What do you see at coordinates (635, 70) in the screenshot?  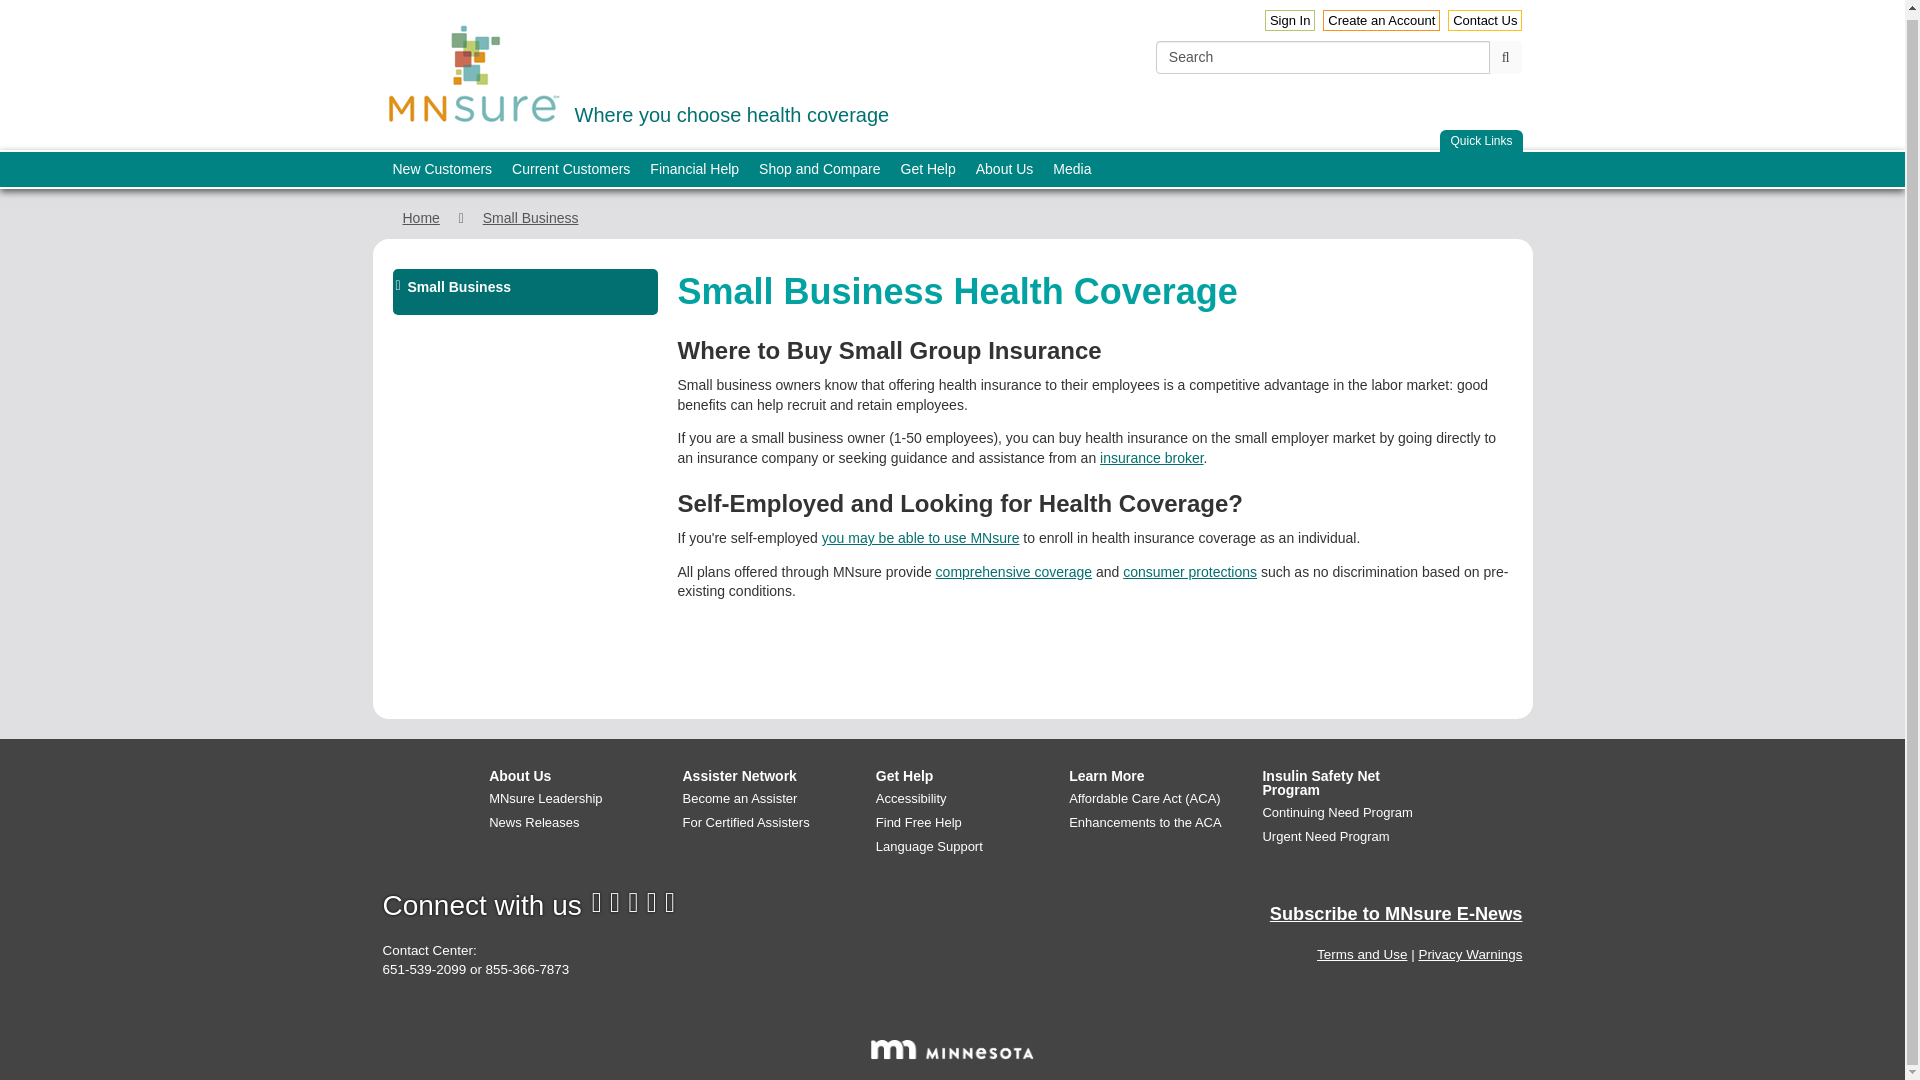 I see `01 Intro - Privacy Warnings` at bounding box center [635, 70].